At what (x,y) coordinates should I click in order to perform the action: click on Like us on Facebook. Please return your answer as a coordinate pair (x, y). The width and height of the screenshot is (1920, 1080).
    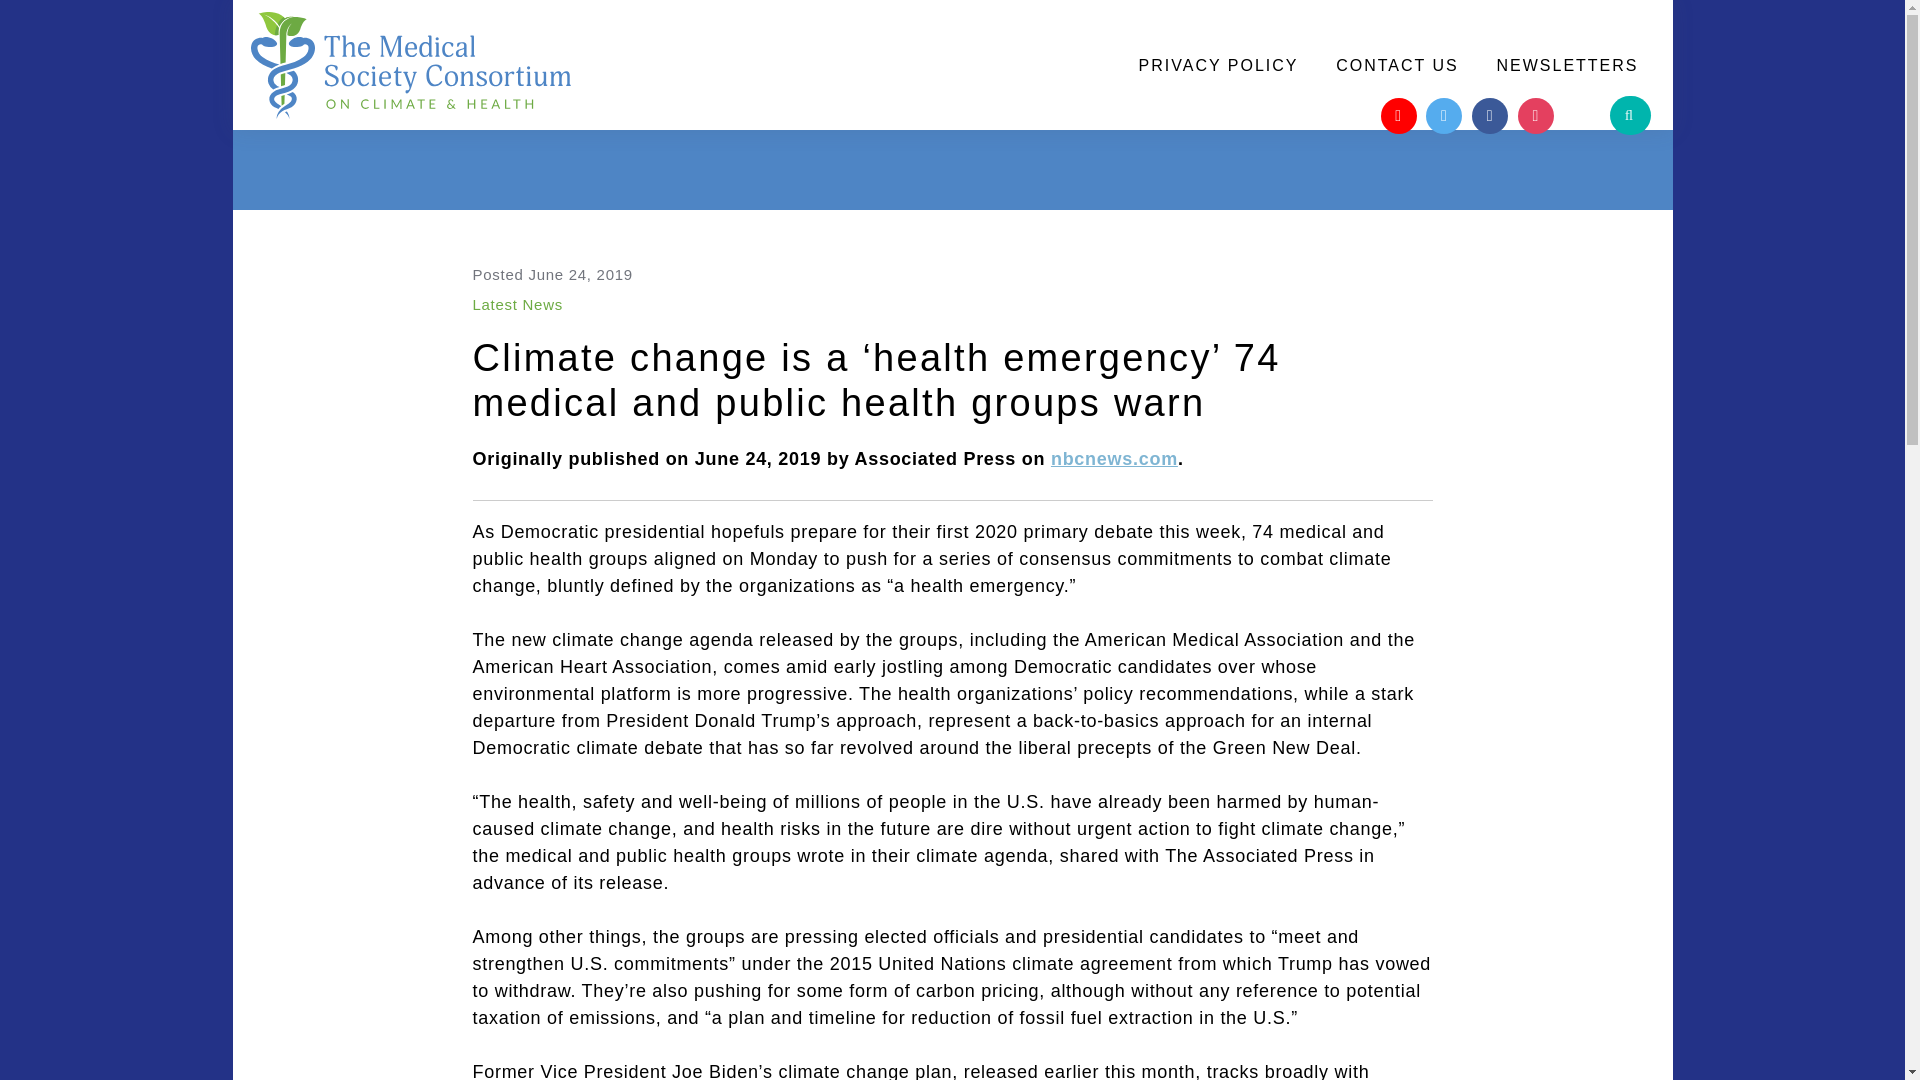
    Looking at the image, I should click on (1490, 116).